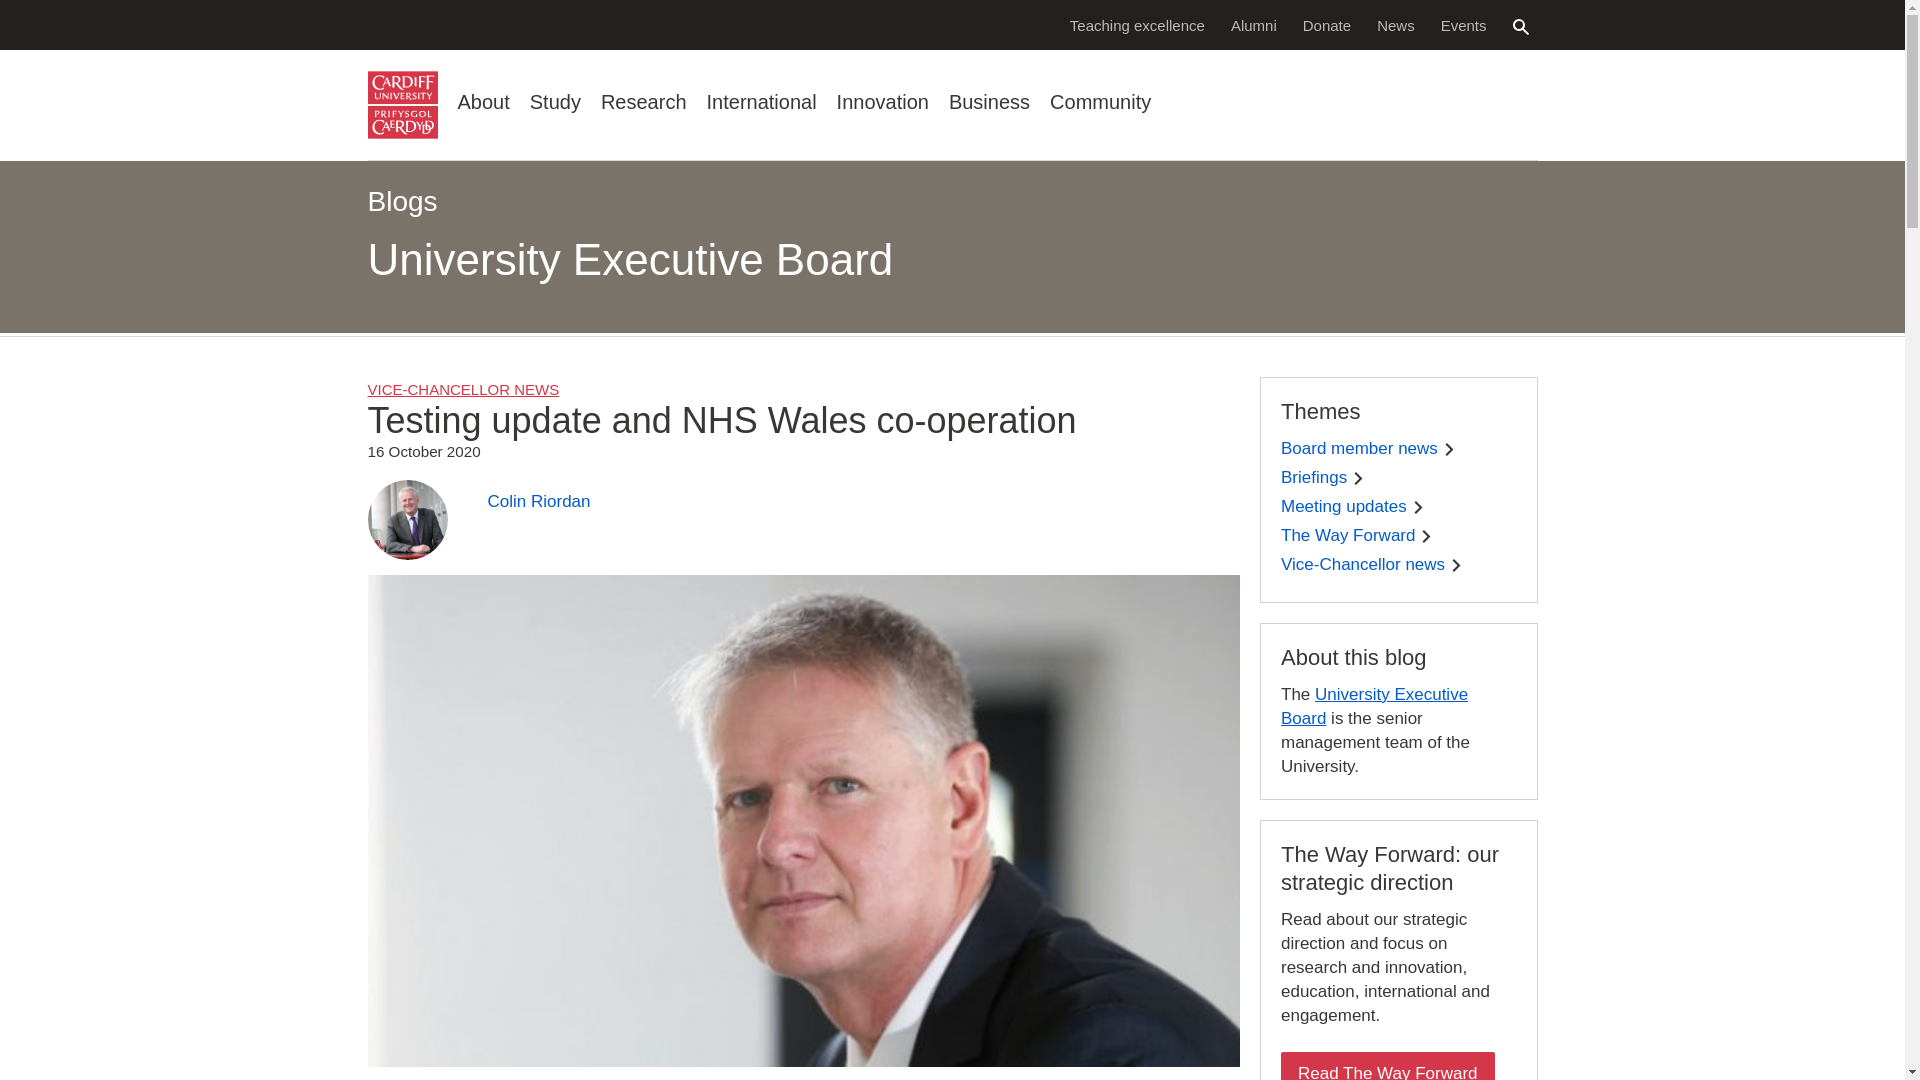 The image size is (1920, 1080). What do you see at coordinates (1426, 536) in the screenshot?
I see `Chevron right` at bounding box center [1426, 536].